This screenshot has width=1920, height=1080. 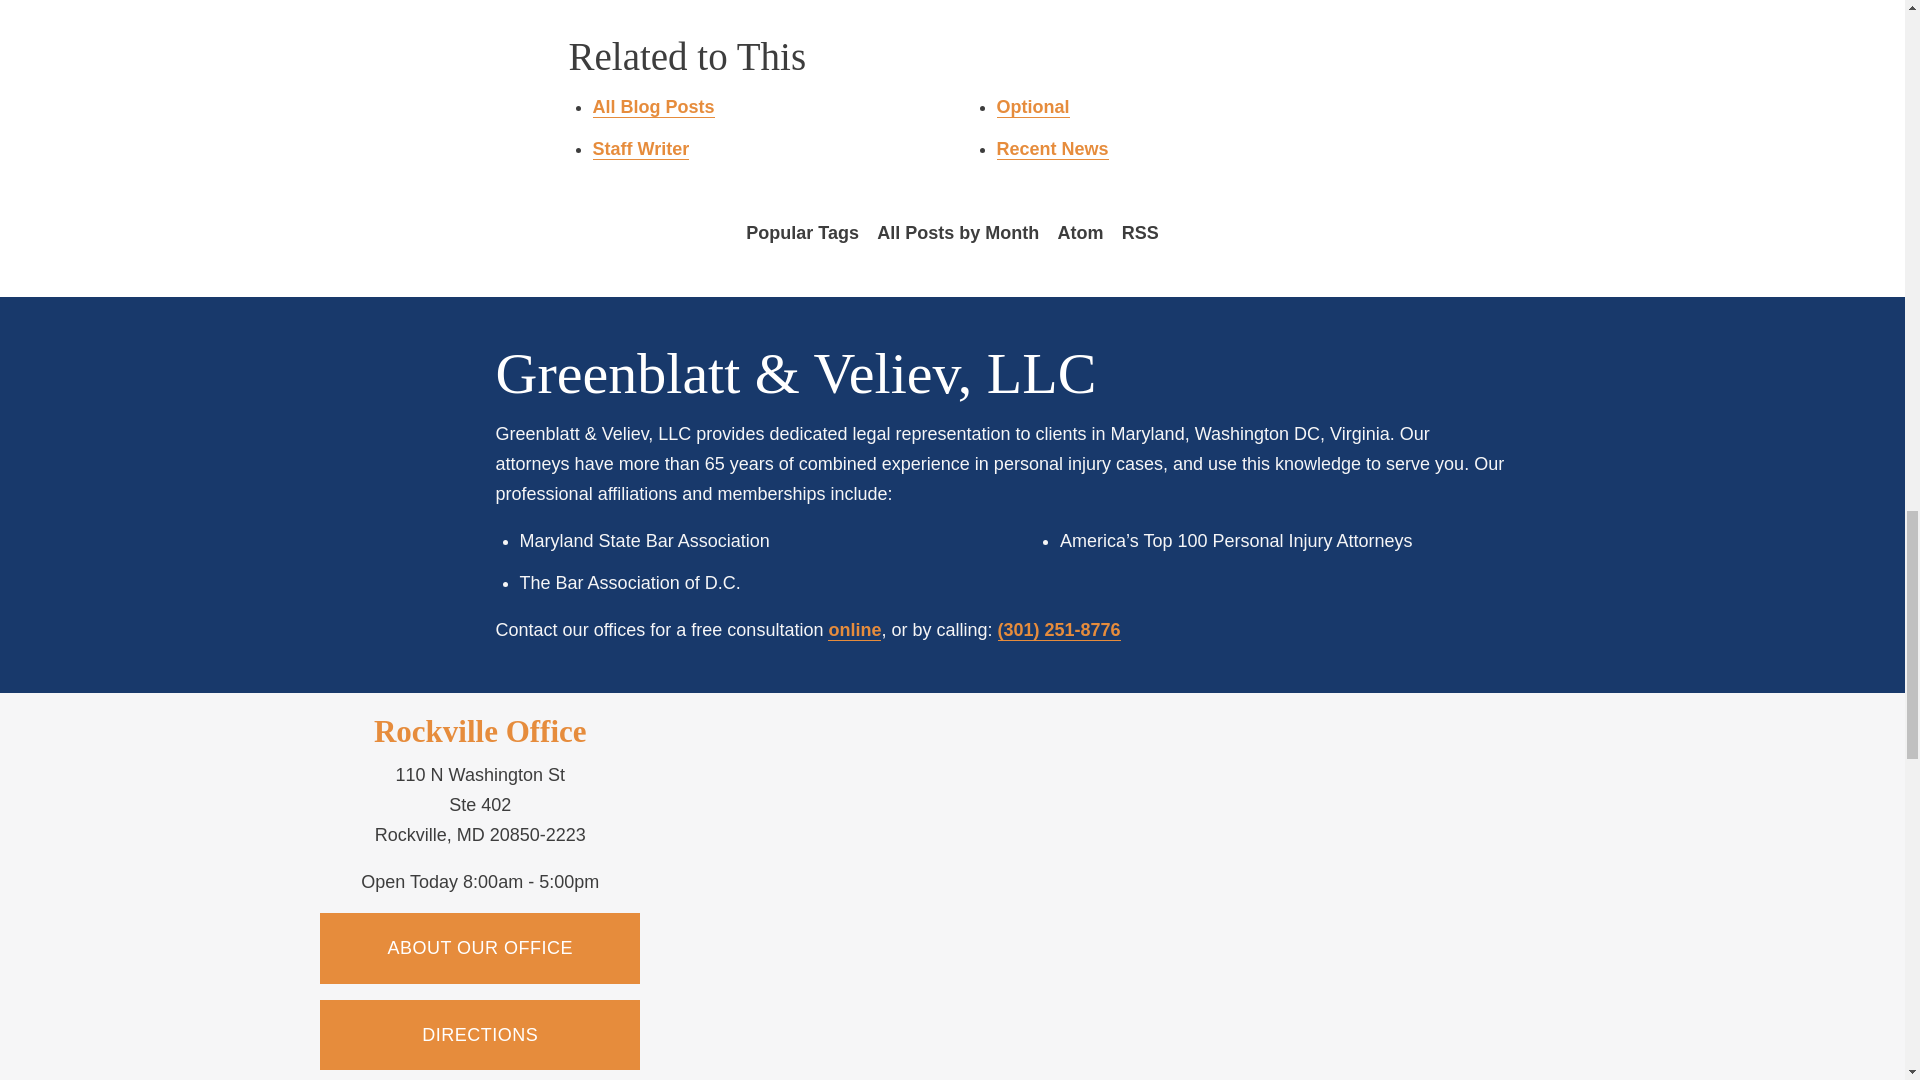 I want to click on RSS, so click(x=1140, y=233).